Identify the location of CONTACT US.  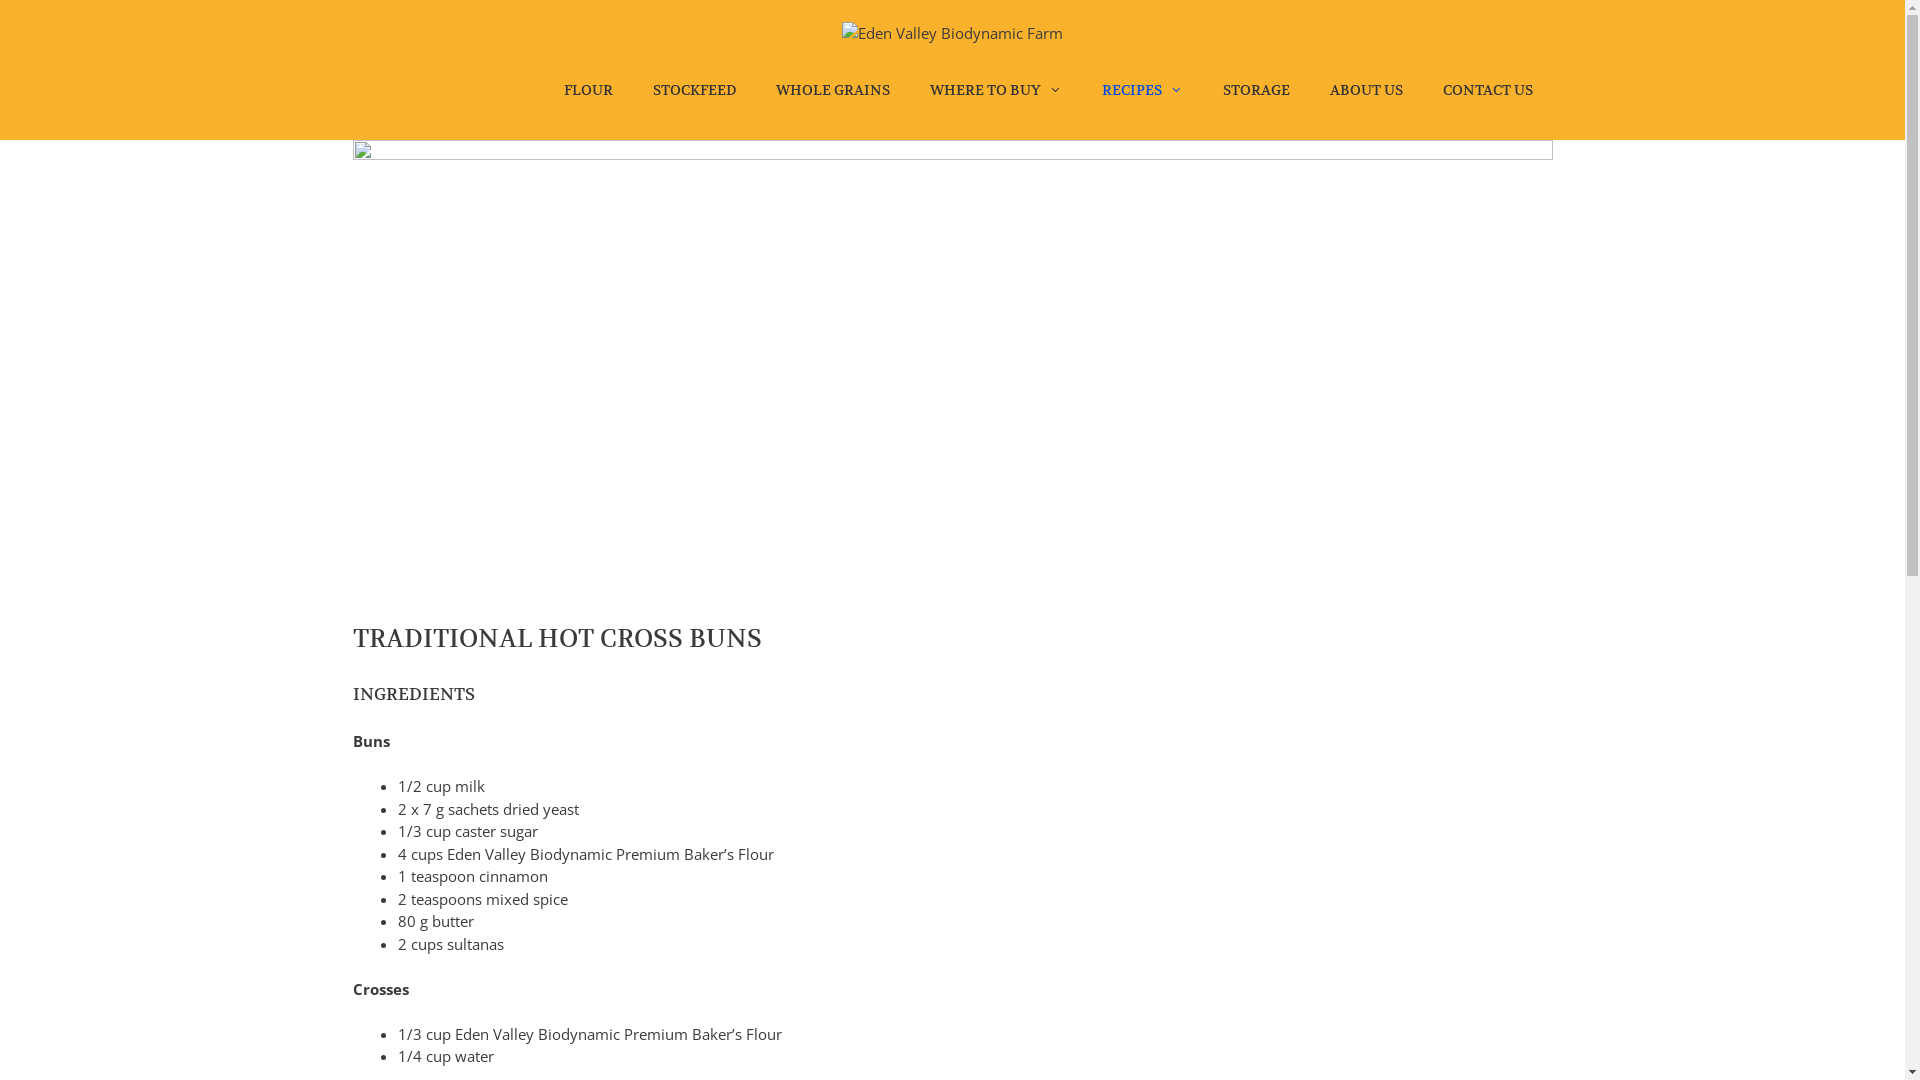
(1487, 90).